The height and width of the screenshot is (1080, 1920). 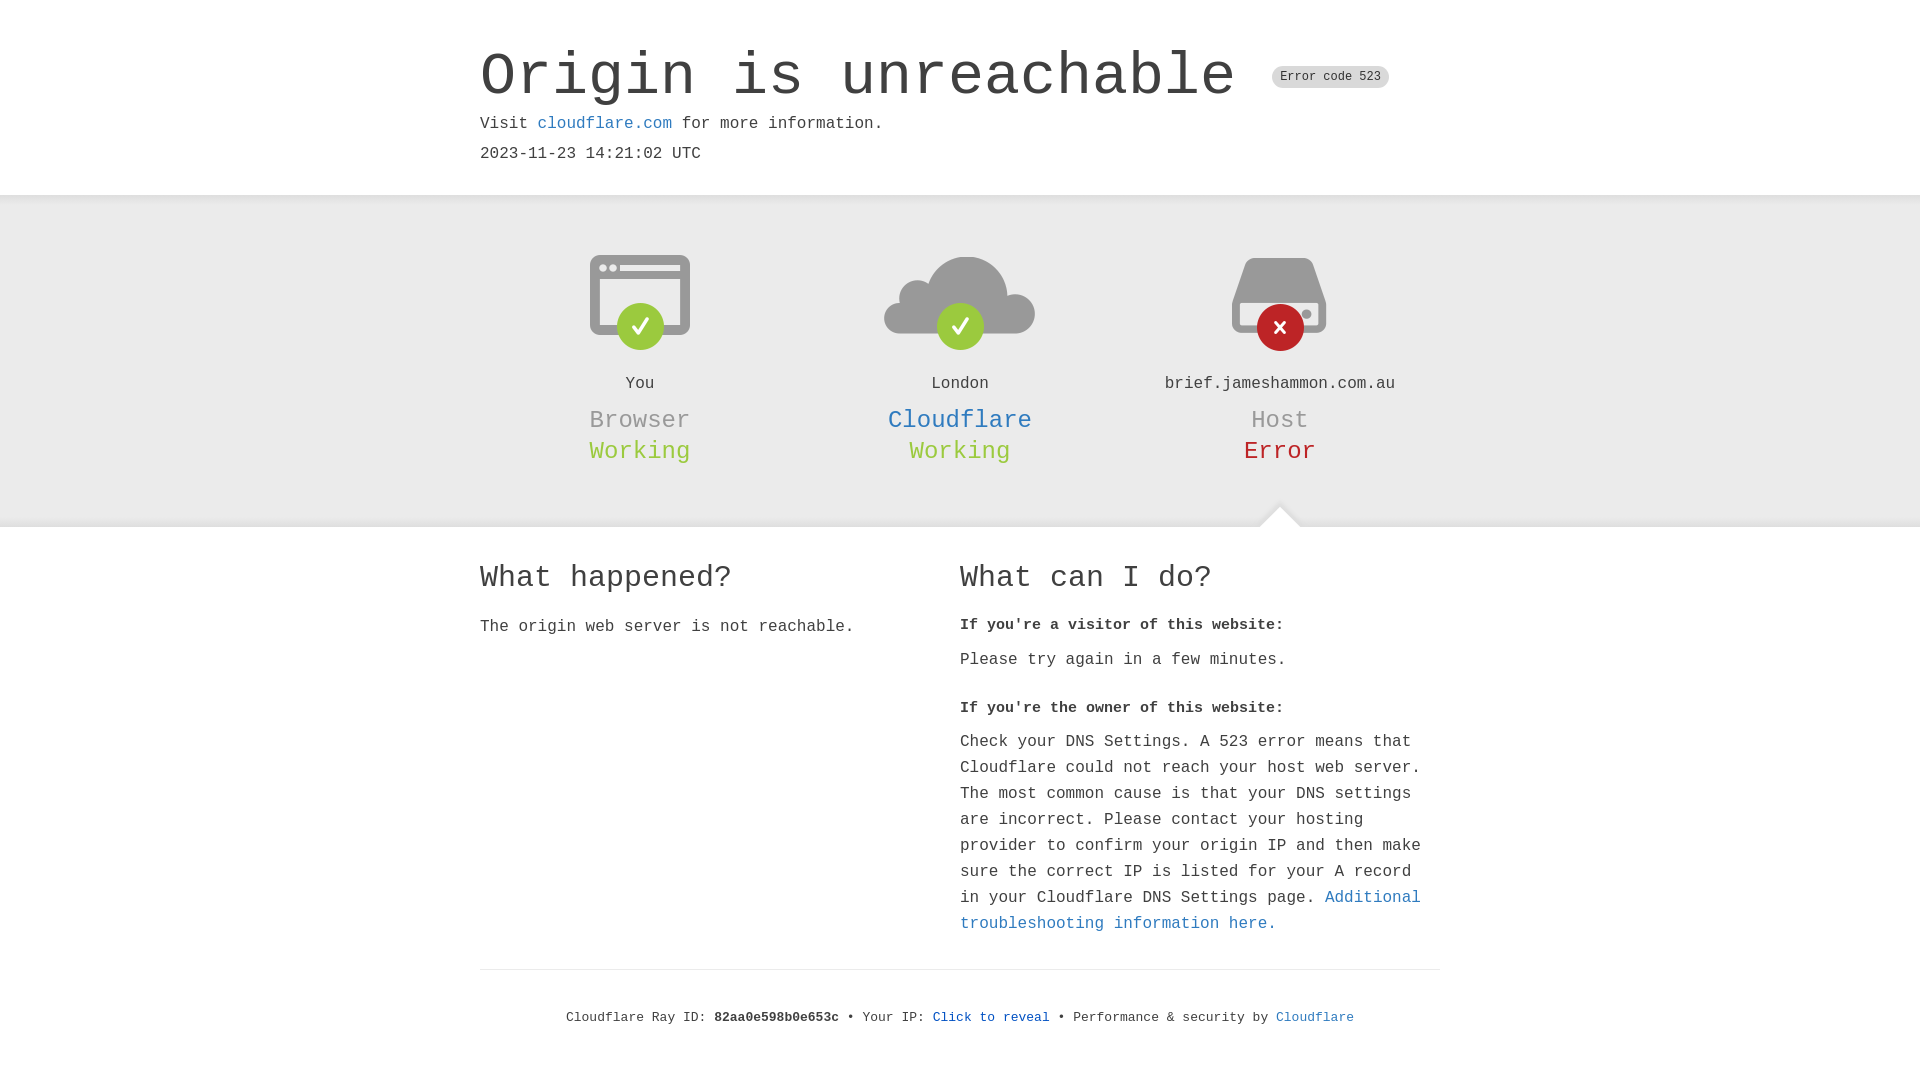 I want to click on Cloudflare, so click(x=1315, y=1018).